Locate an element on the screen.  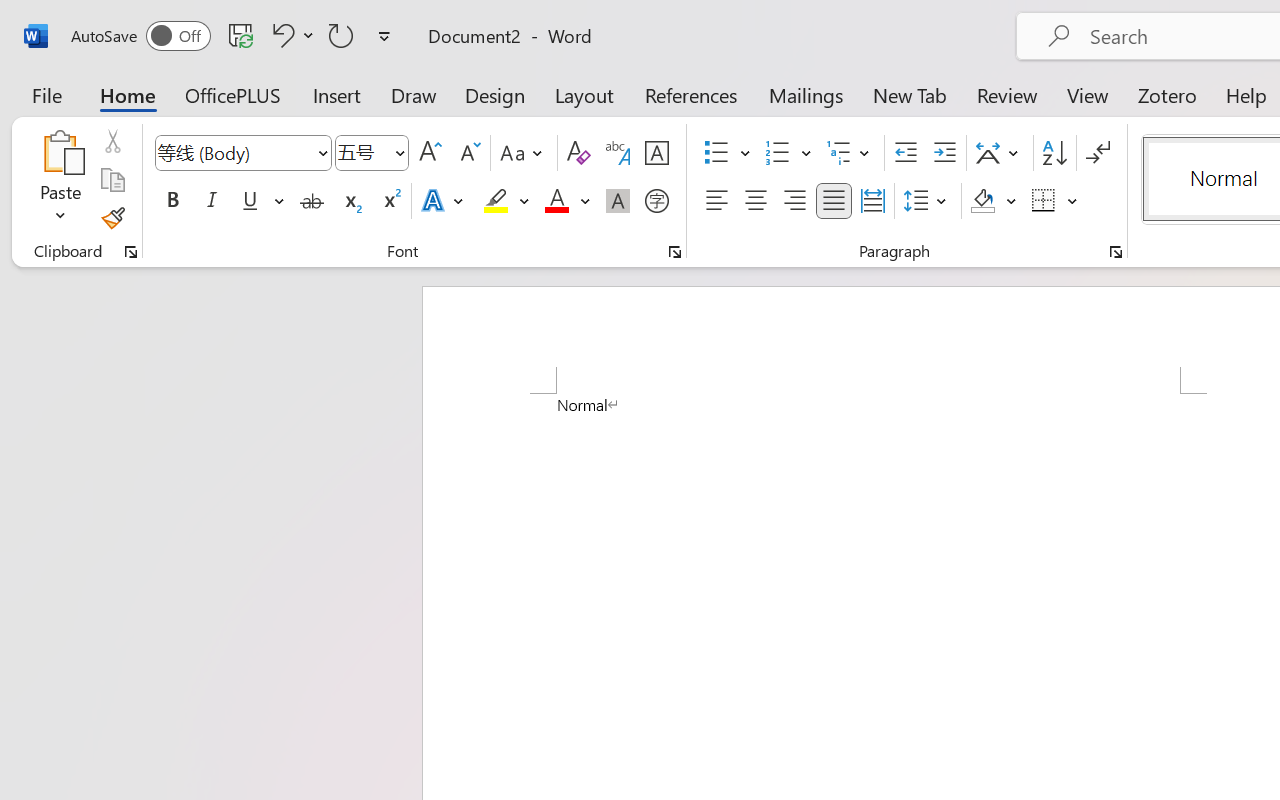
Shading RGB(0, 0, 0) is located at coordinates (982, 201).